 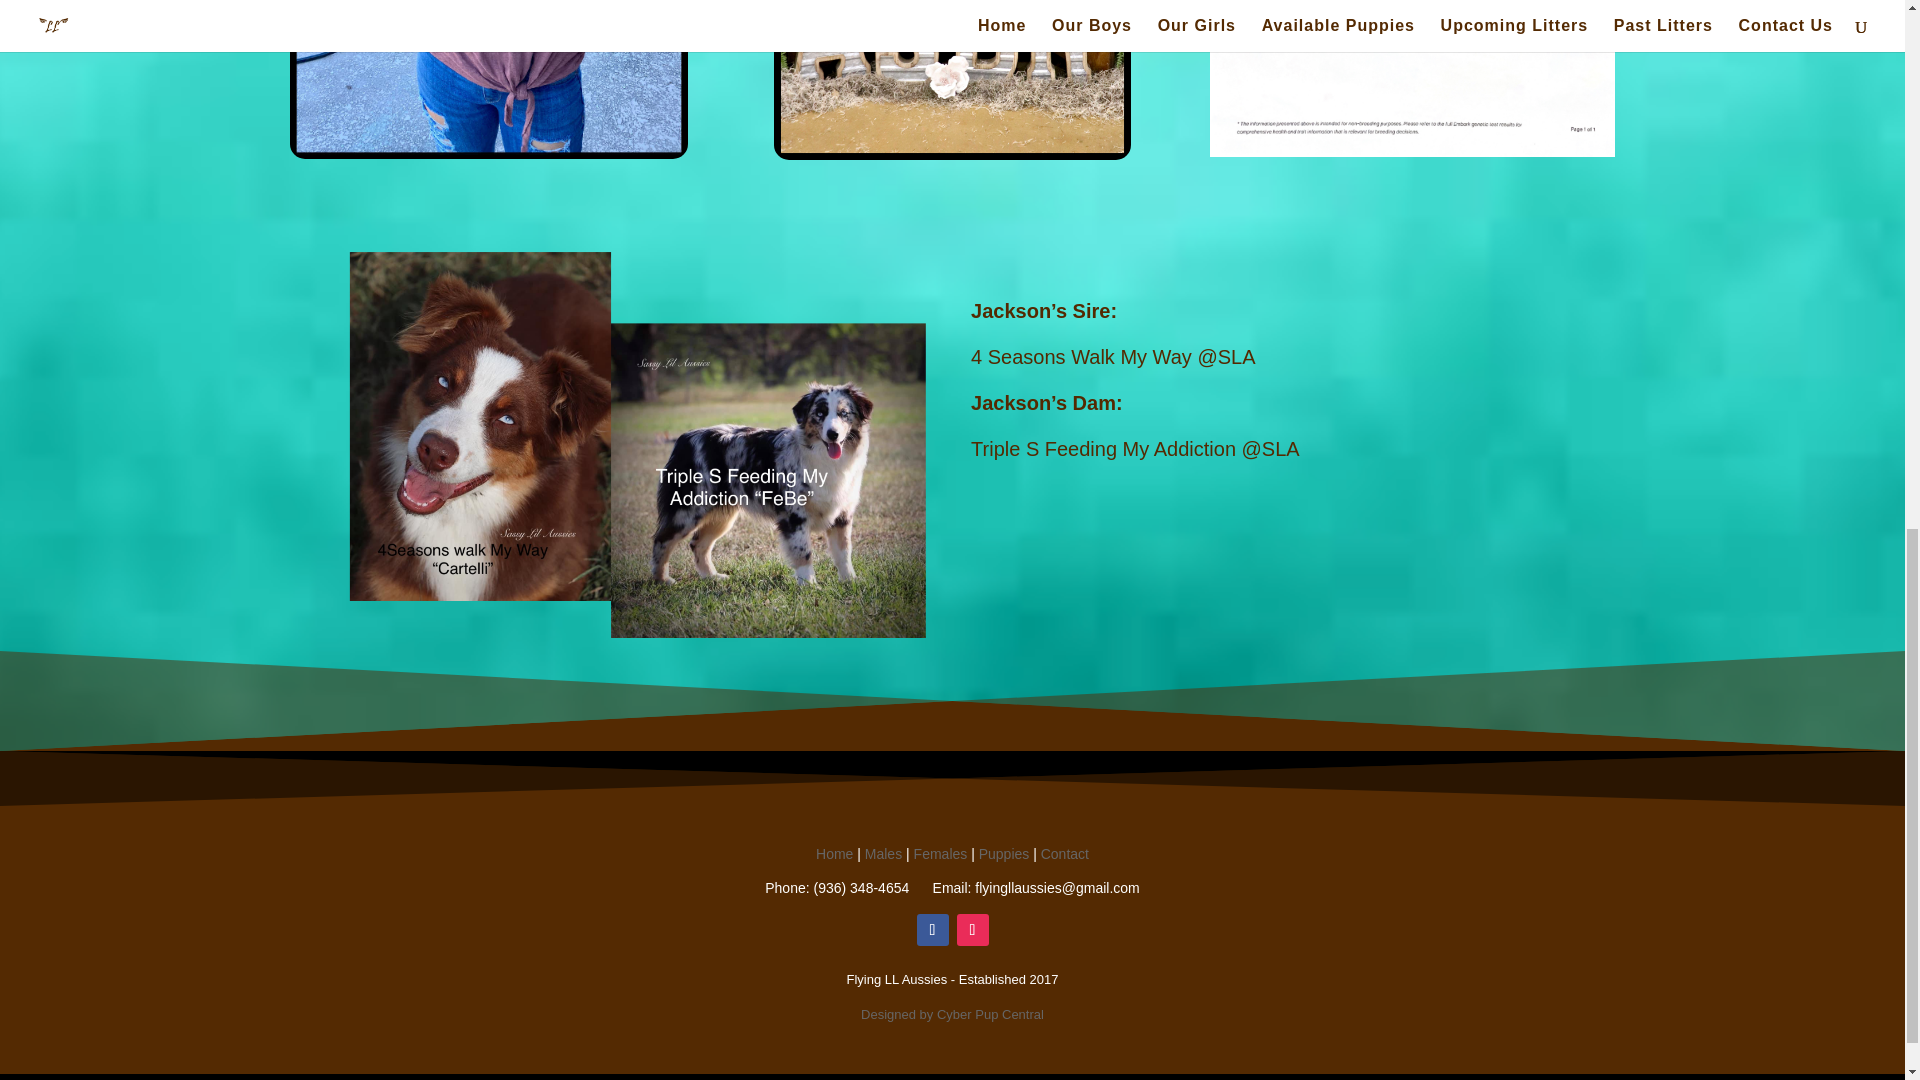 What do you see at coordinates (884, 853) in the screenshot?
I see `Males` at bounding box center [884, 853].